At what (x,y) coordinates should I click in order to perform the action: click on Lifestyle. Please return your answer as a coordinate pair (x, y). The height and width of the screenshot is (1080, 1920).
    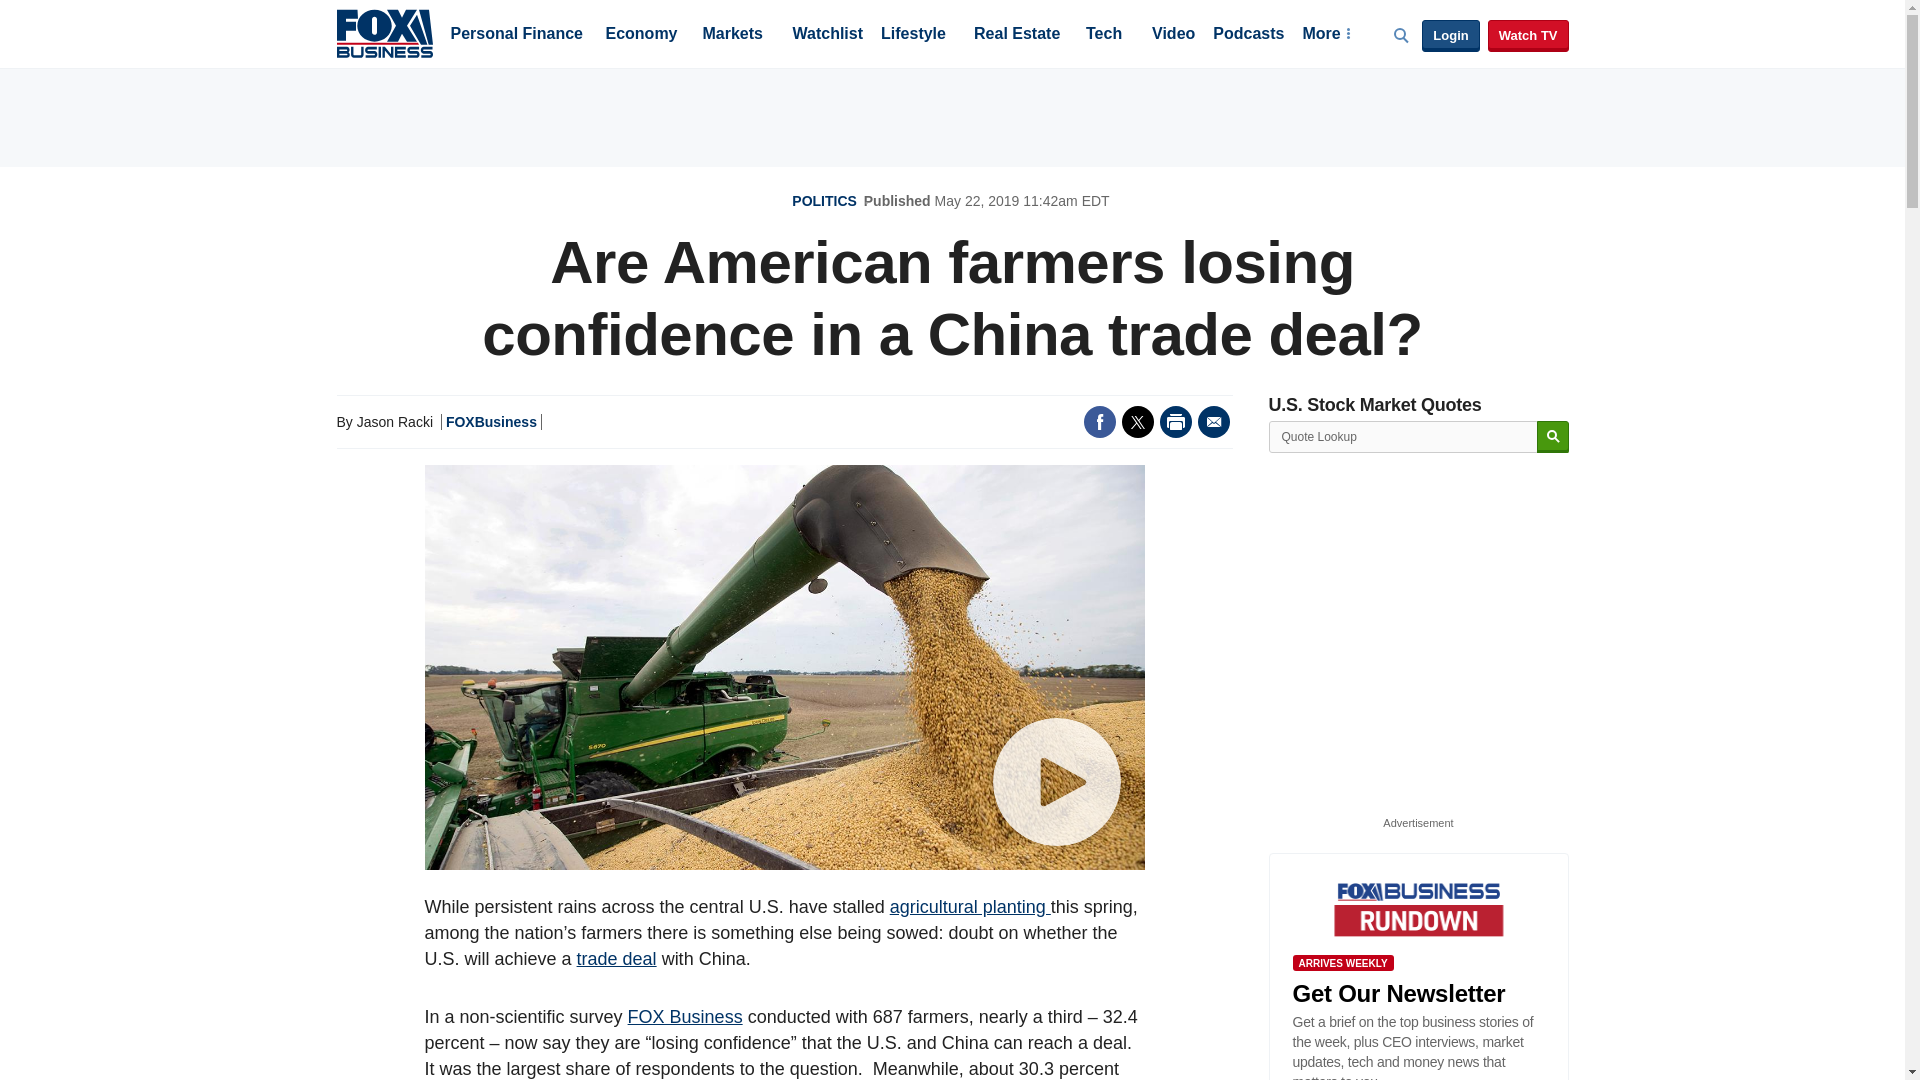
    Looking at the image, I should click on (914, 35).